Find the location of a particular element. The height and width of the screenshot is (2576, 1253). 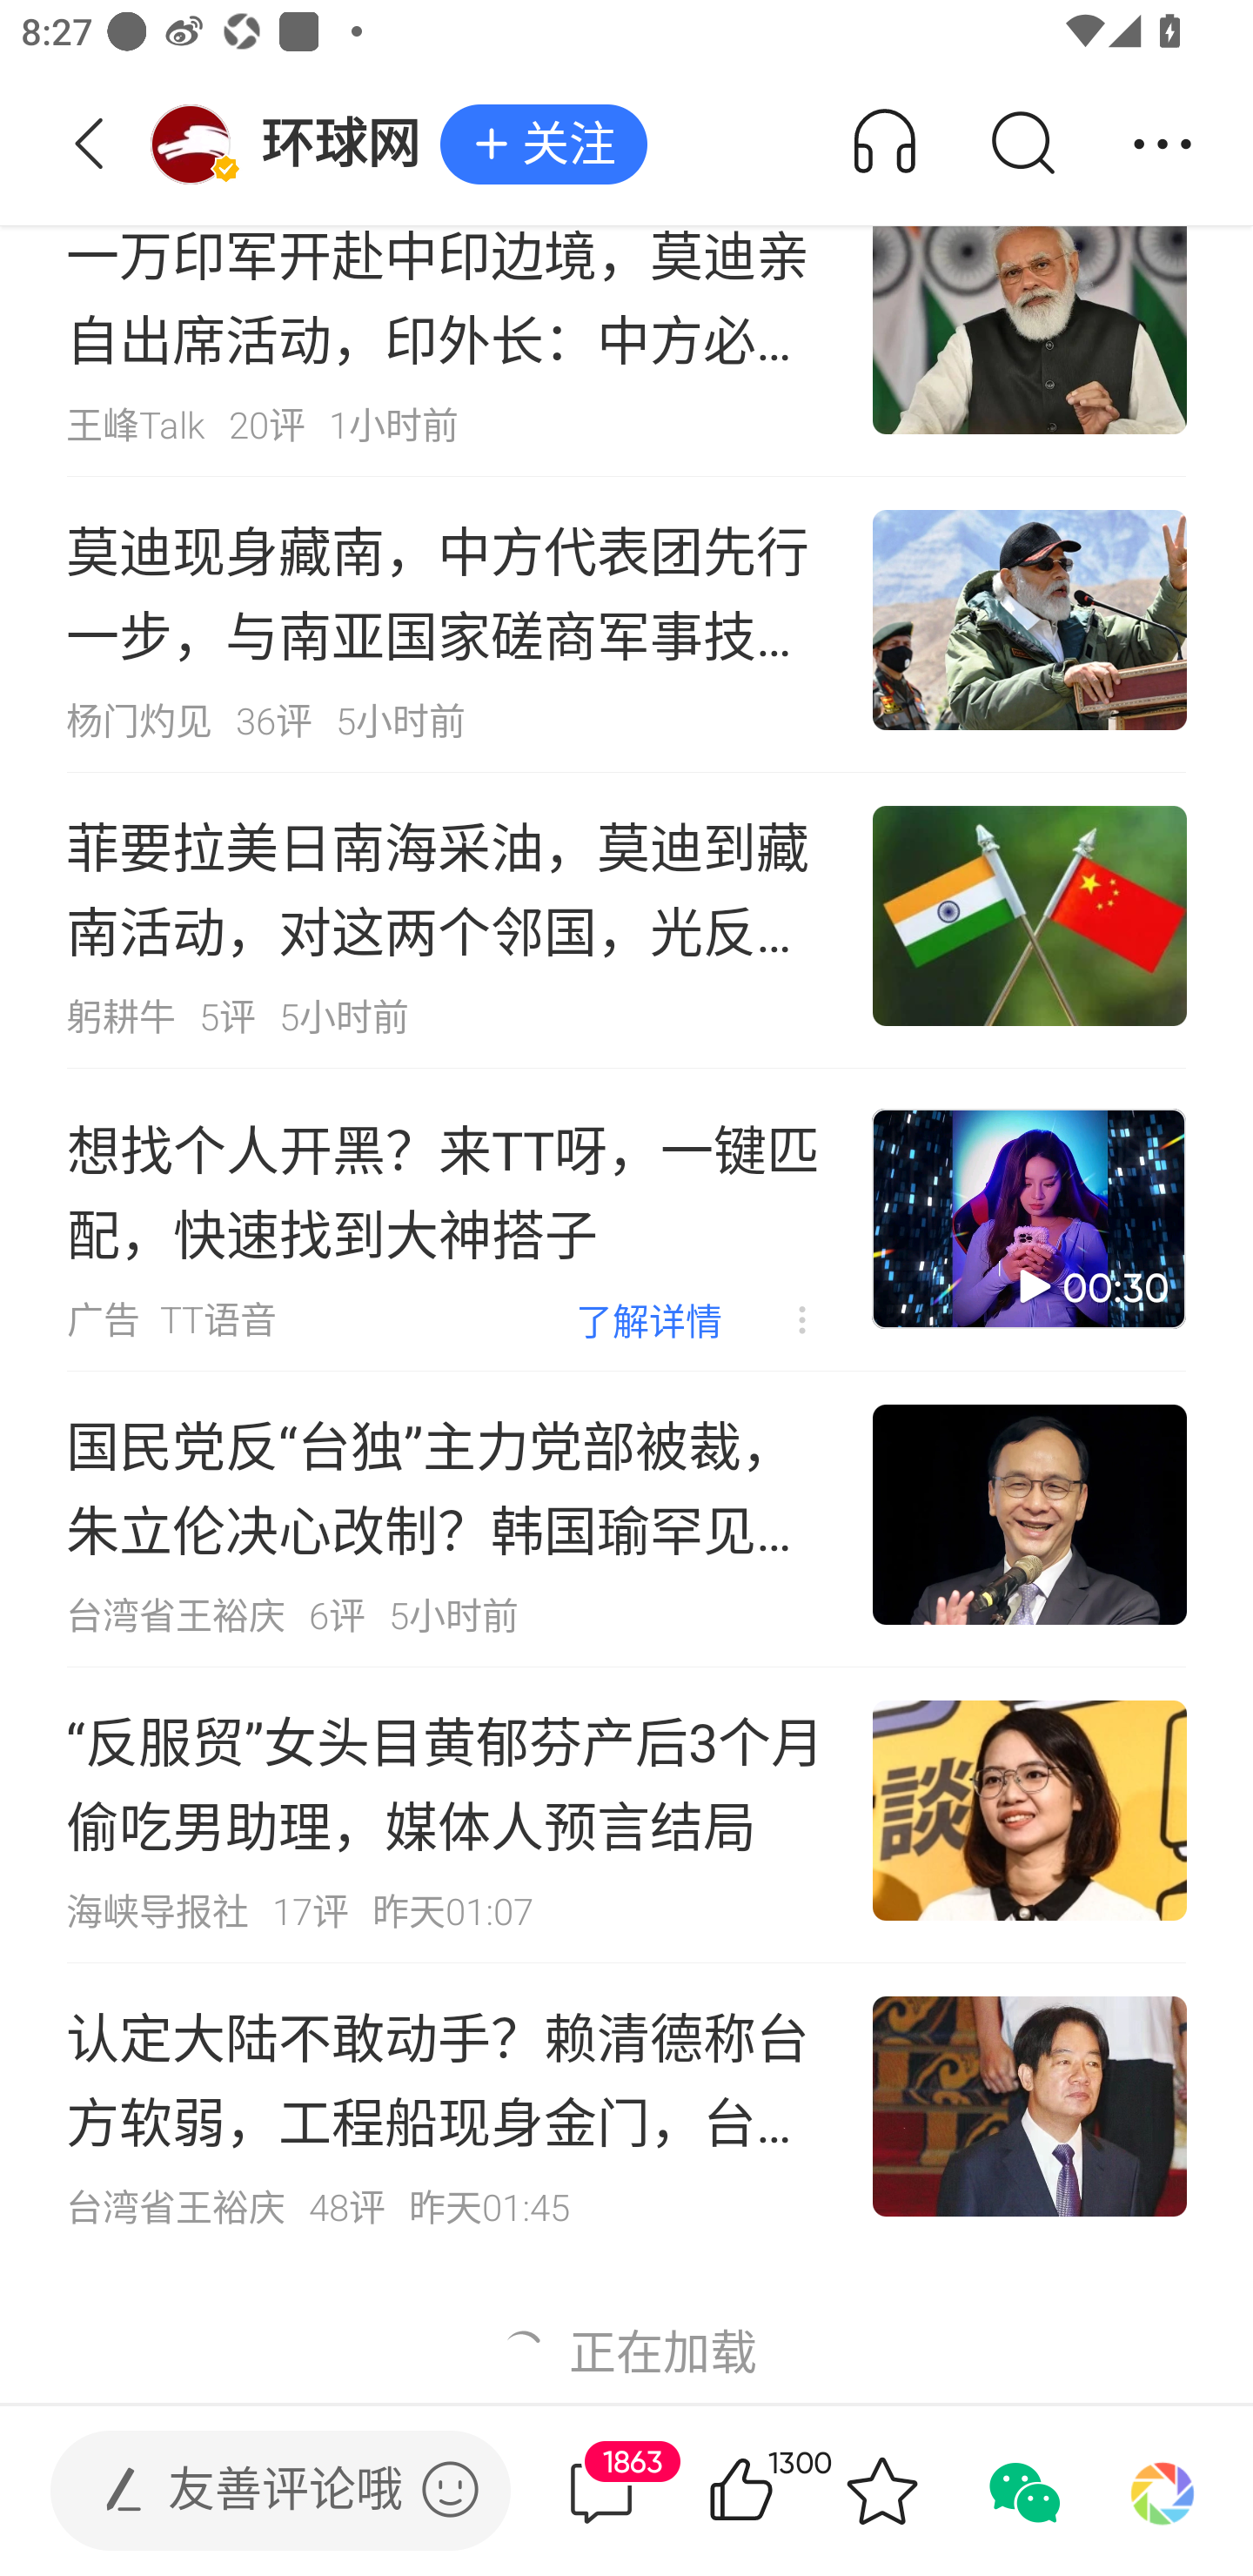

 is located at coordinates (450, 2489).